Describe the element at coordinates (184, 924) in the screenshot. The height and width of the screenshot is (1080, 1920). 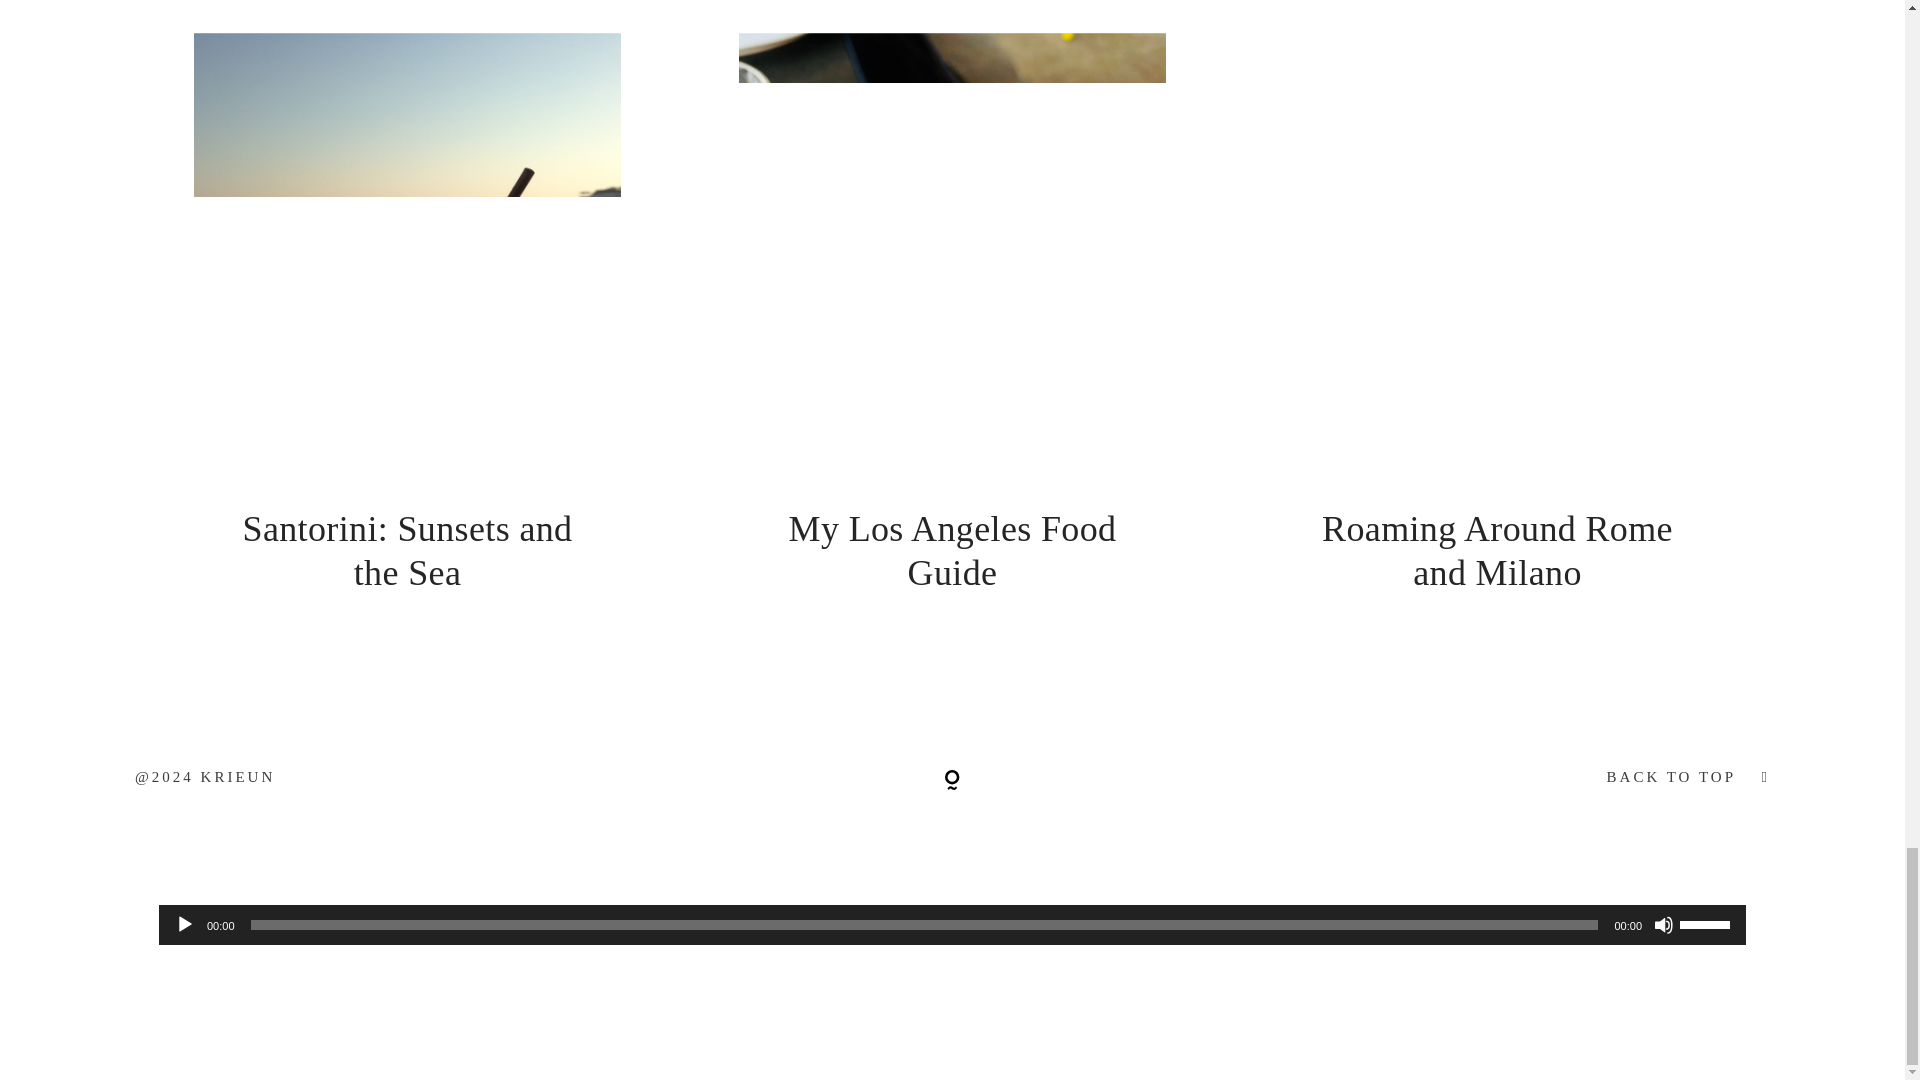
I see `Play` at that location.